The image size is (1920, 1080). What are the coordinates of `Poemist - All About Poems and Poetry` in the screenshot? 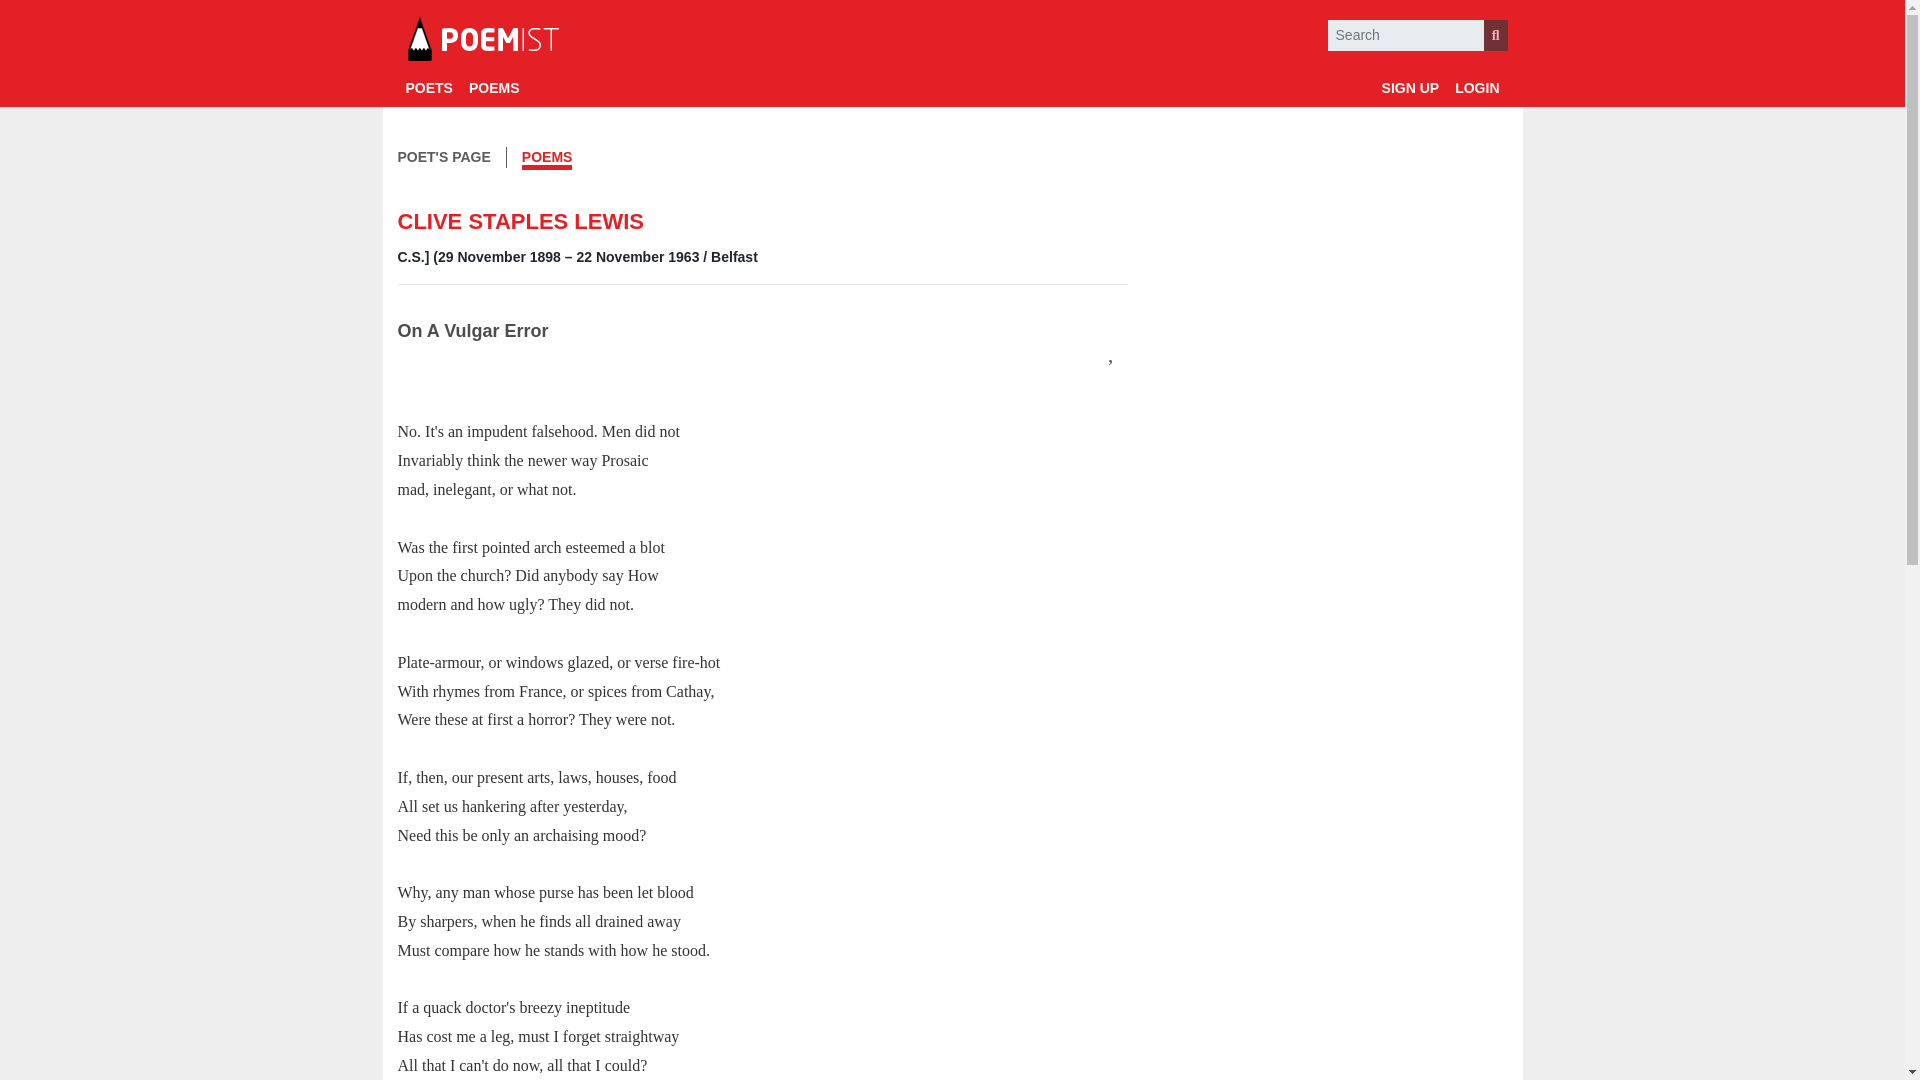 It's located at (482, 40).